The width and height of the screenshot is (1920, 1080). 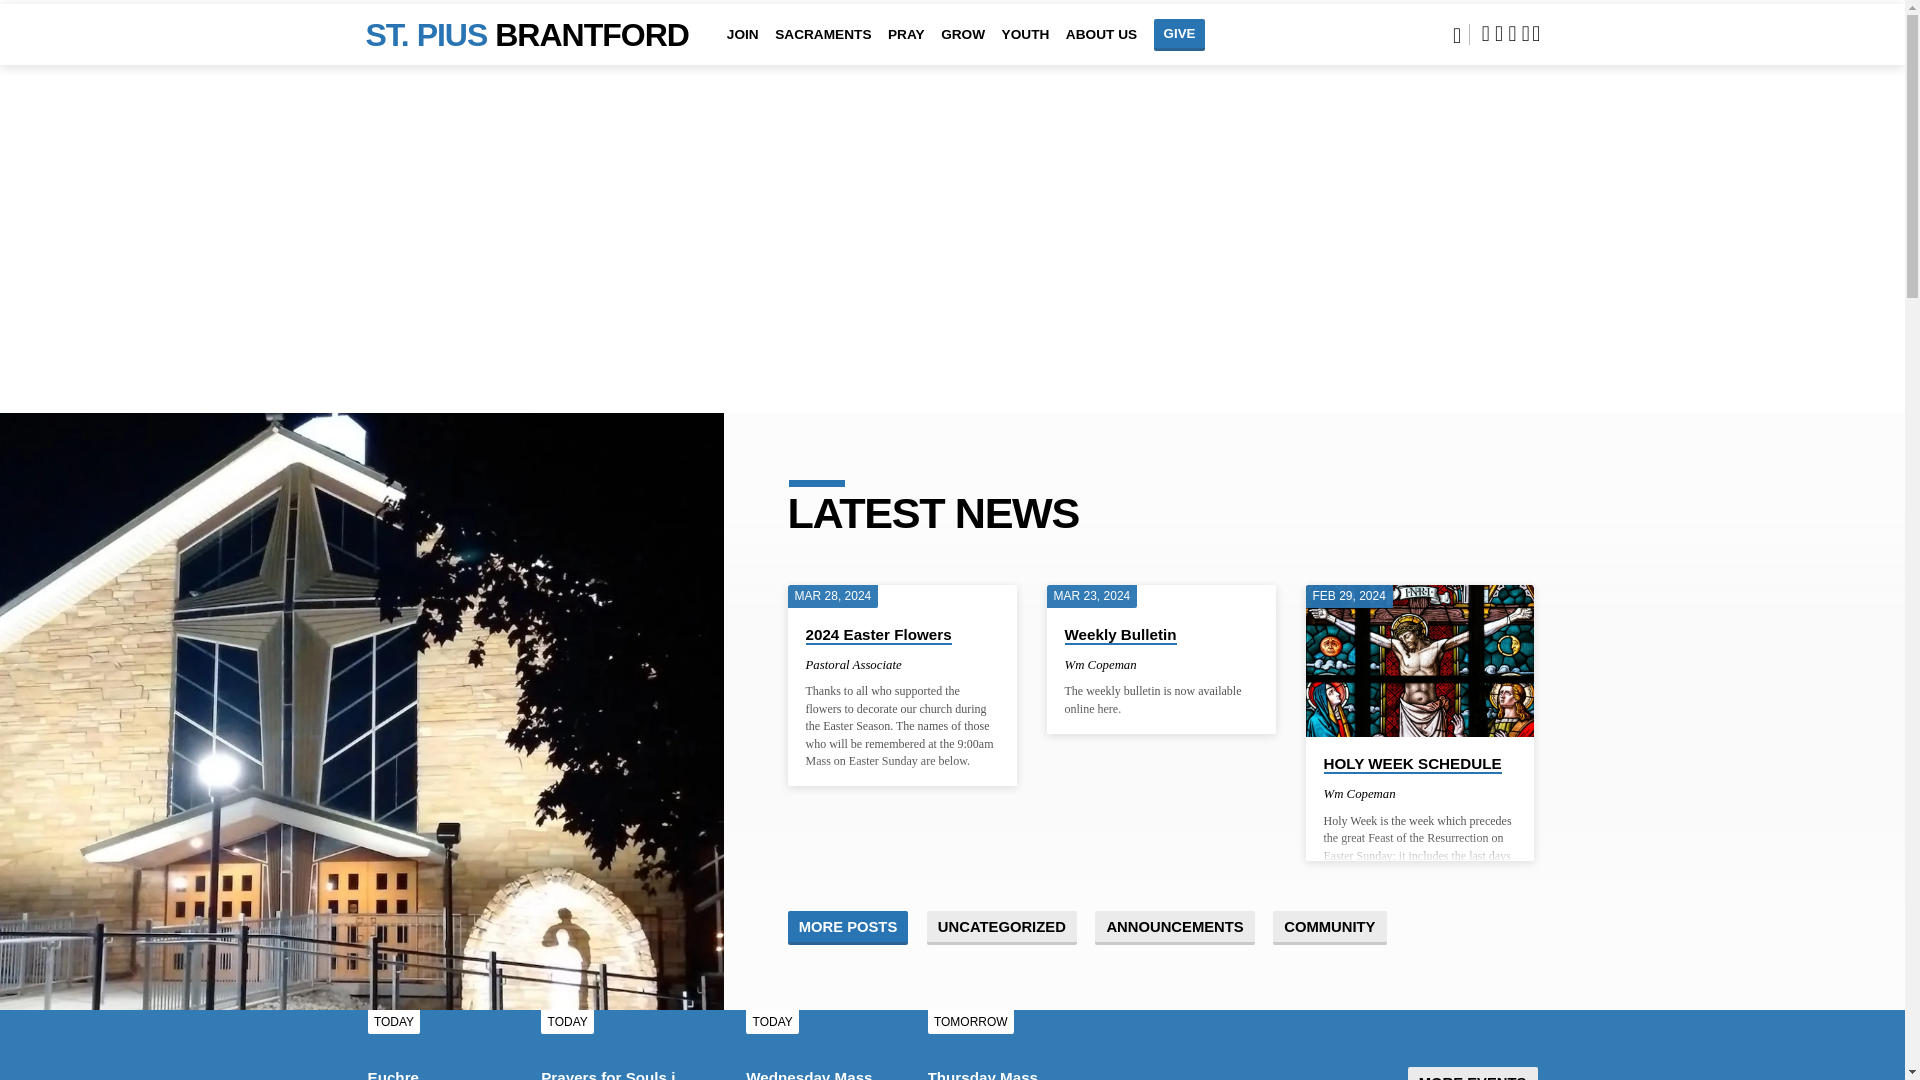 What do you see at coordinates (650, 1074) in the screenshot?
I see `Prayers for Souls in Purgatory` at bounding box center [650, 1074].